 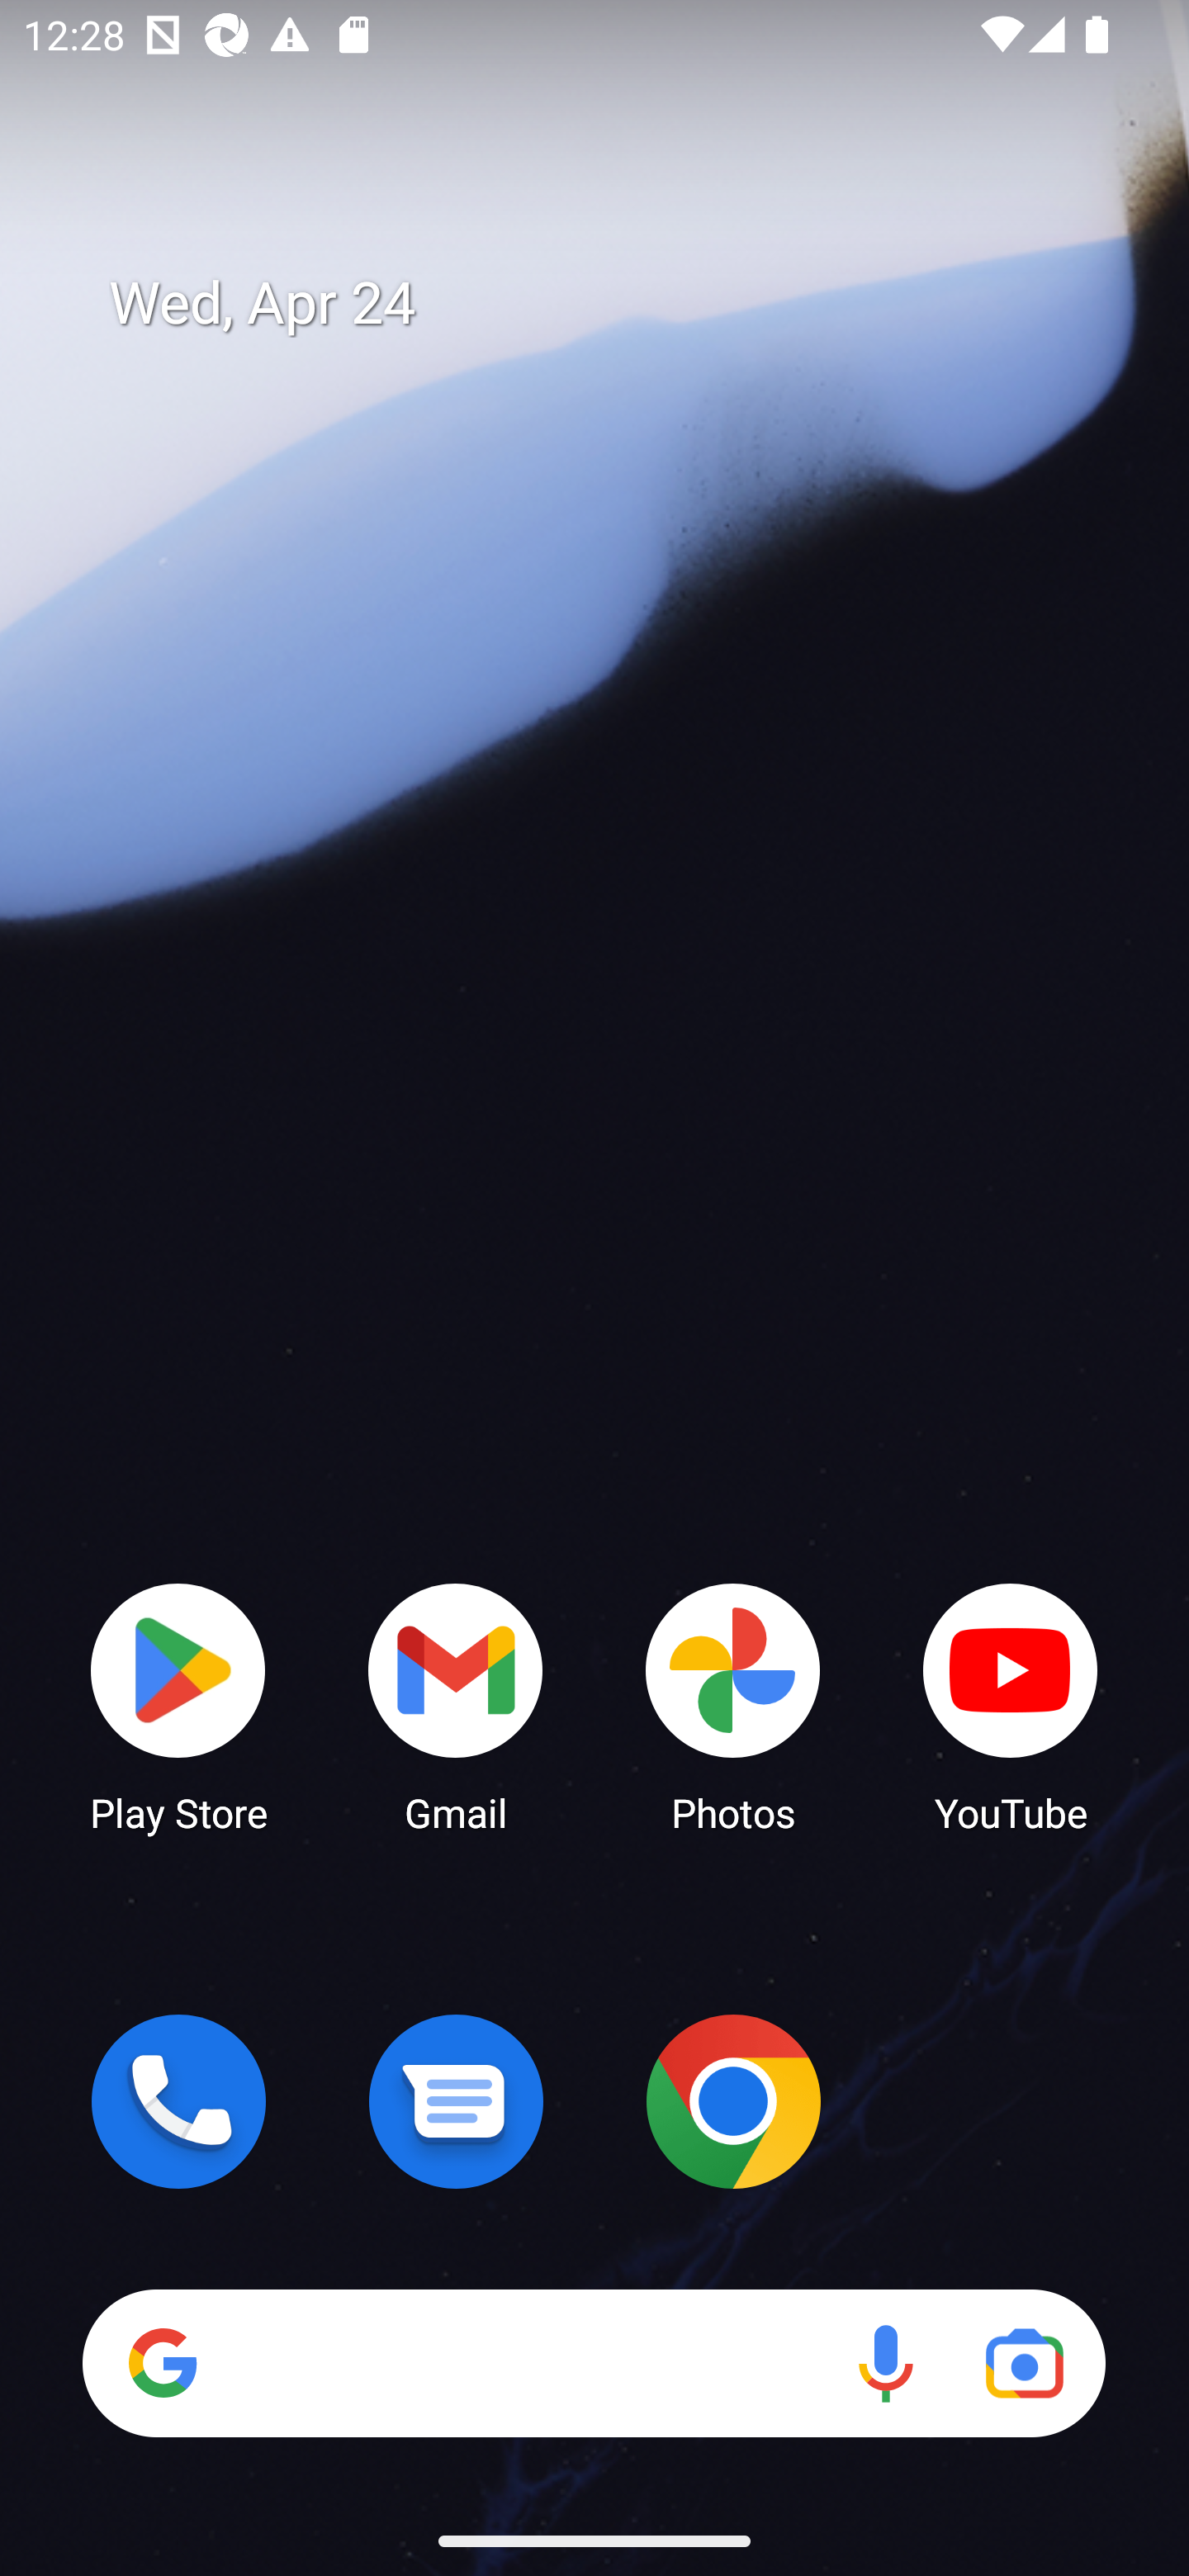 What do you see at coordinates (885, 2363) in the screenshot?
I see `Voice search` at bounding box center [885, 2363].